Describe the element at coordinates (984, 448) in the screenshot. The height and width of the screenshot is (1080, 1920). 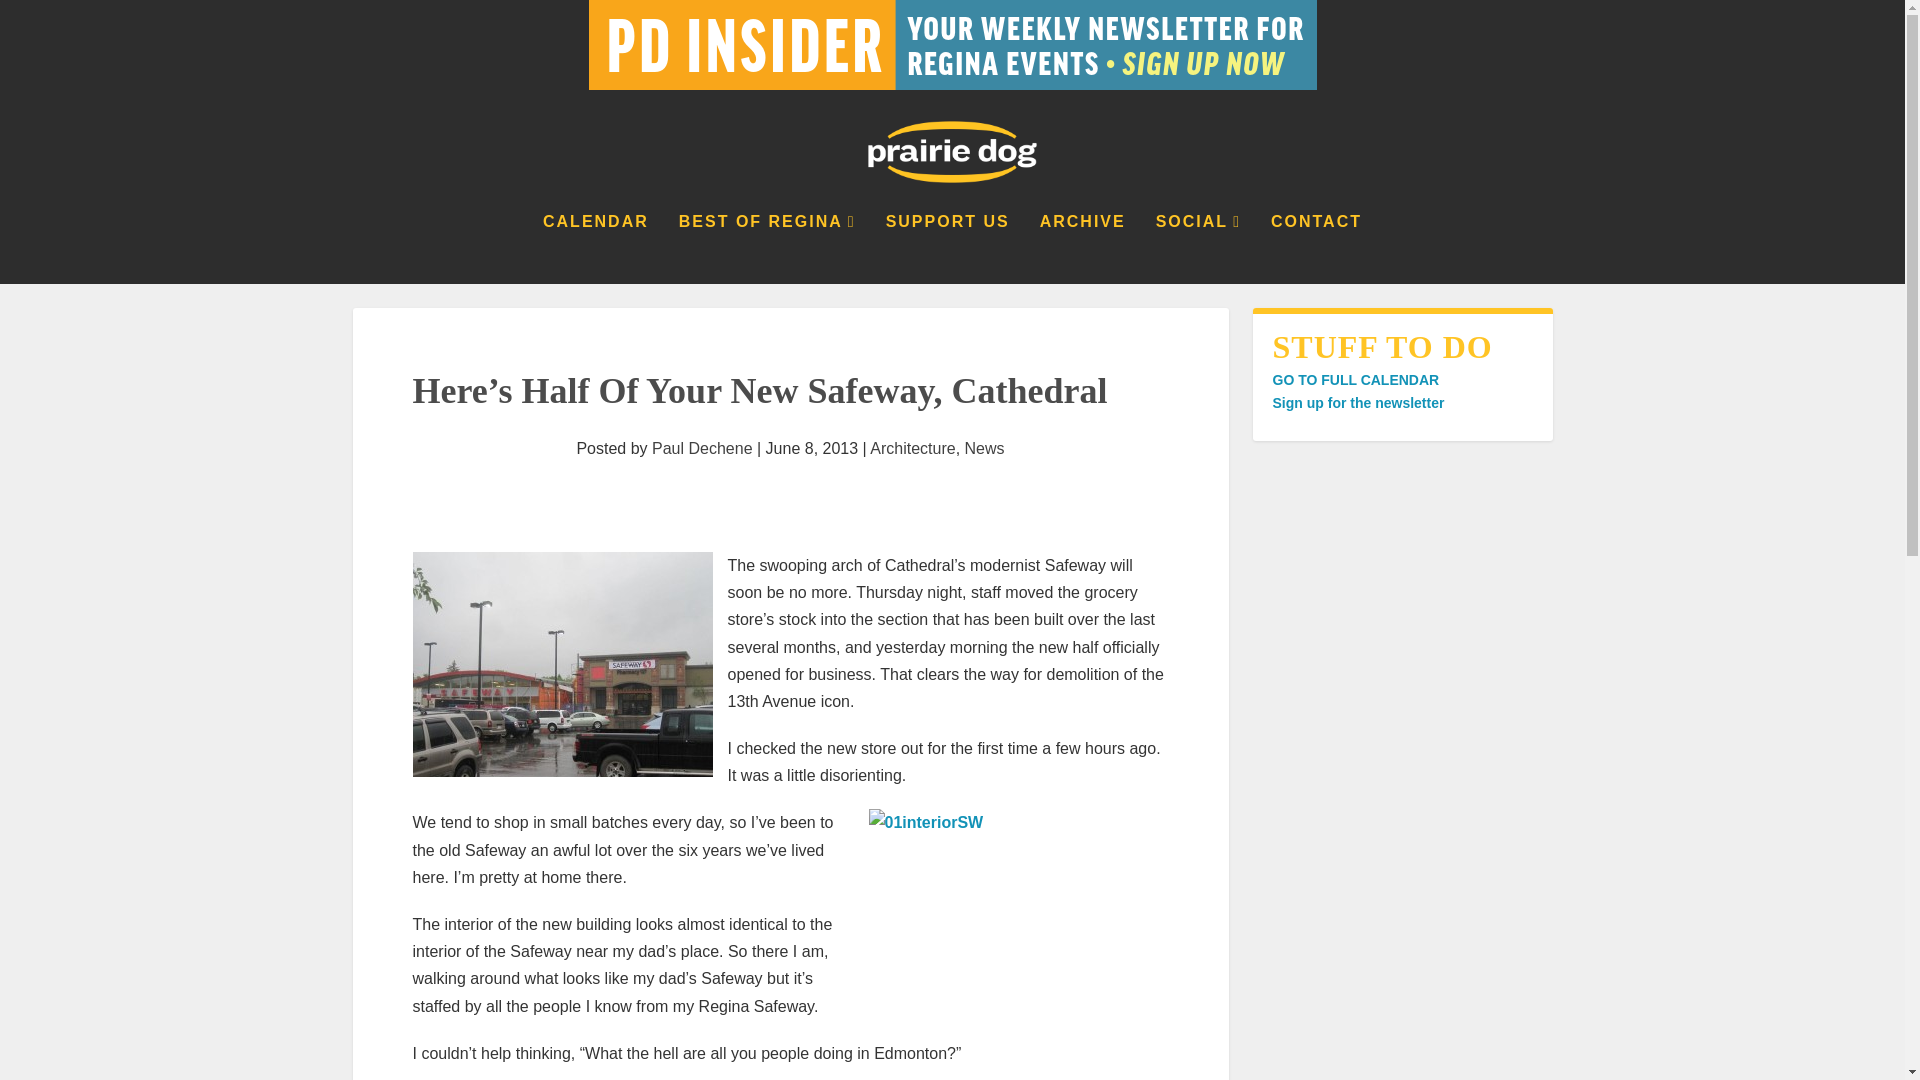
I see `News` at that location.